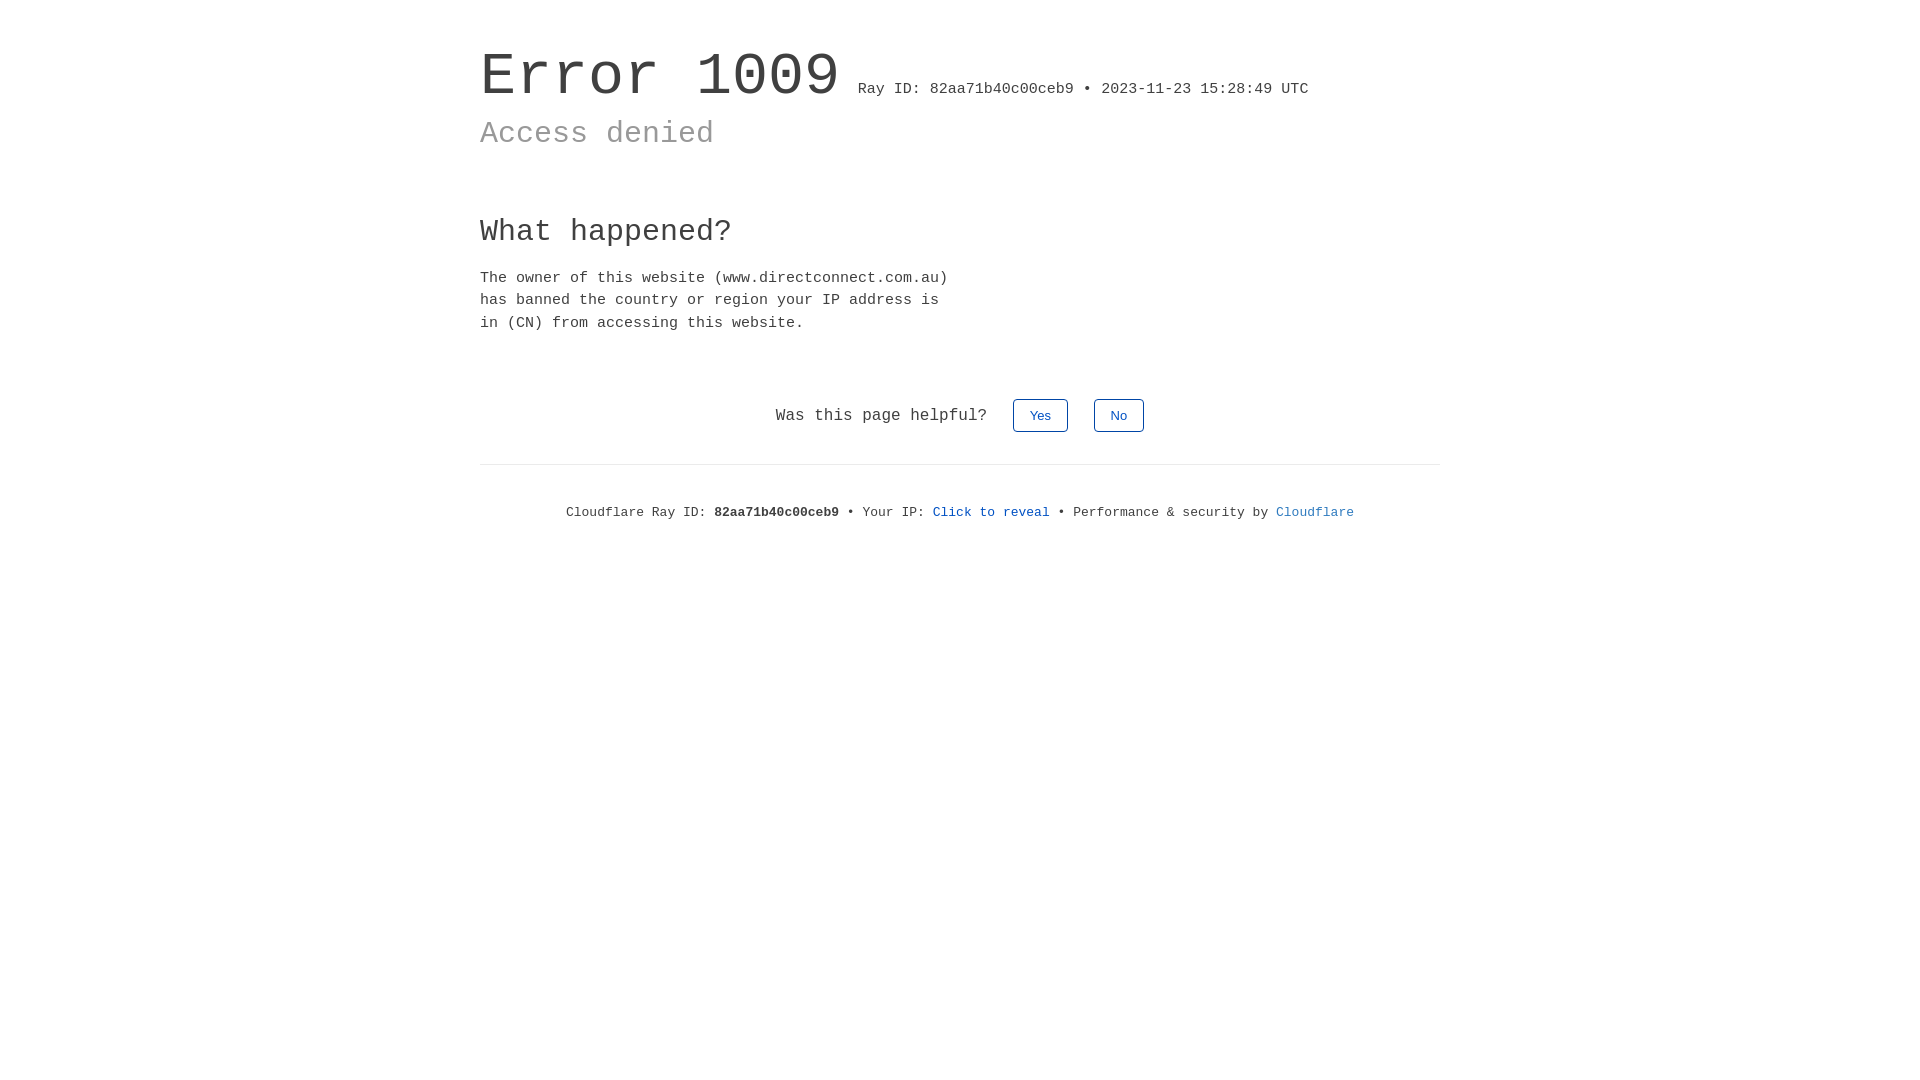 The image size is (1920, 1080). What do you see at coordinates (992, 512) in the screenshot?
I see `Click to reveal` at bounding box center [992, 512].